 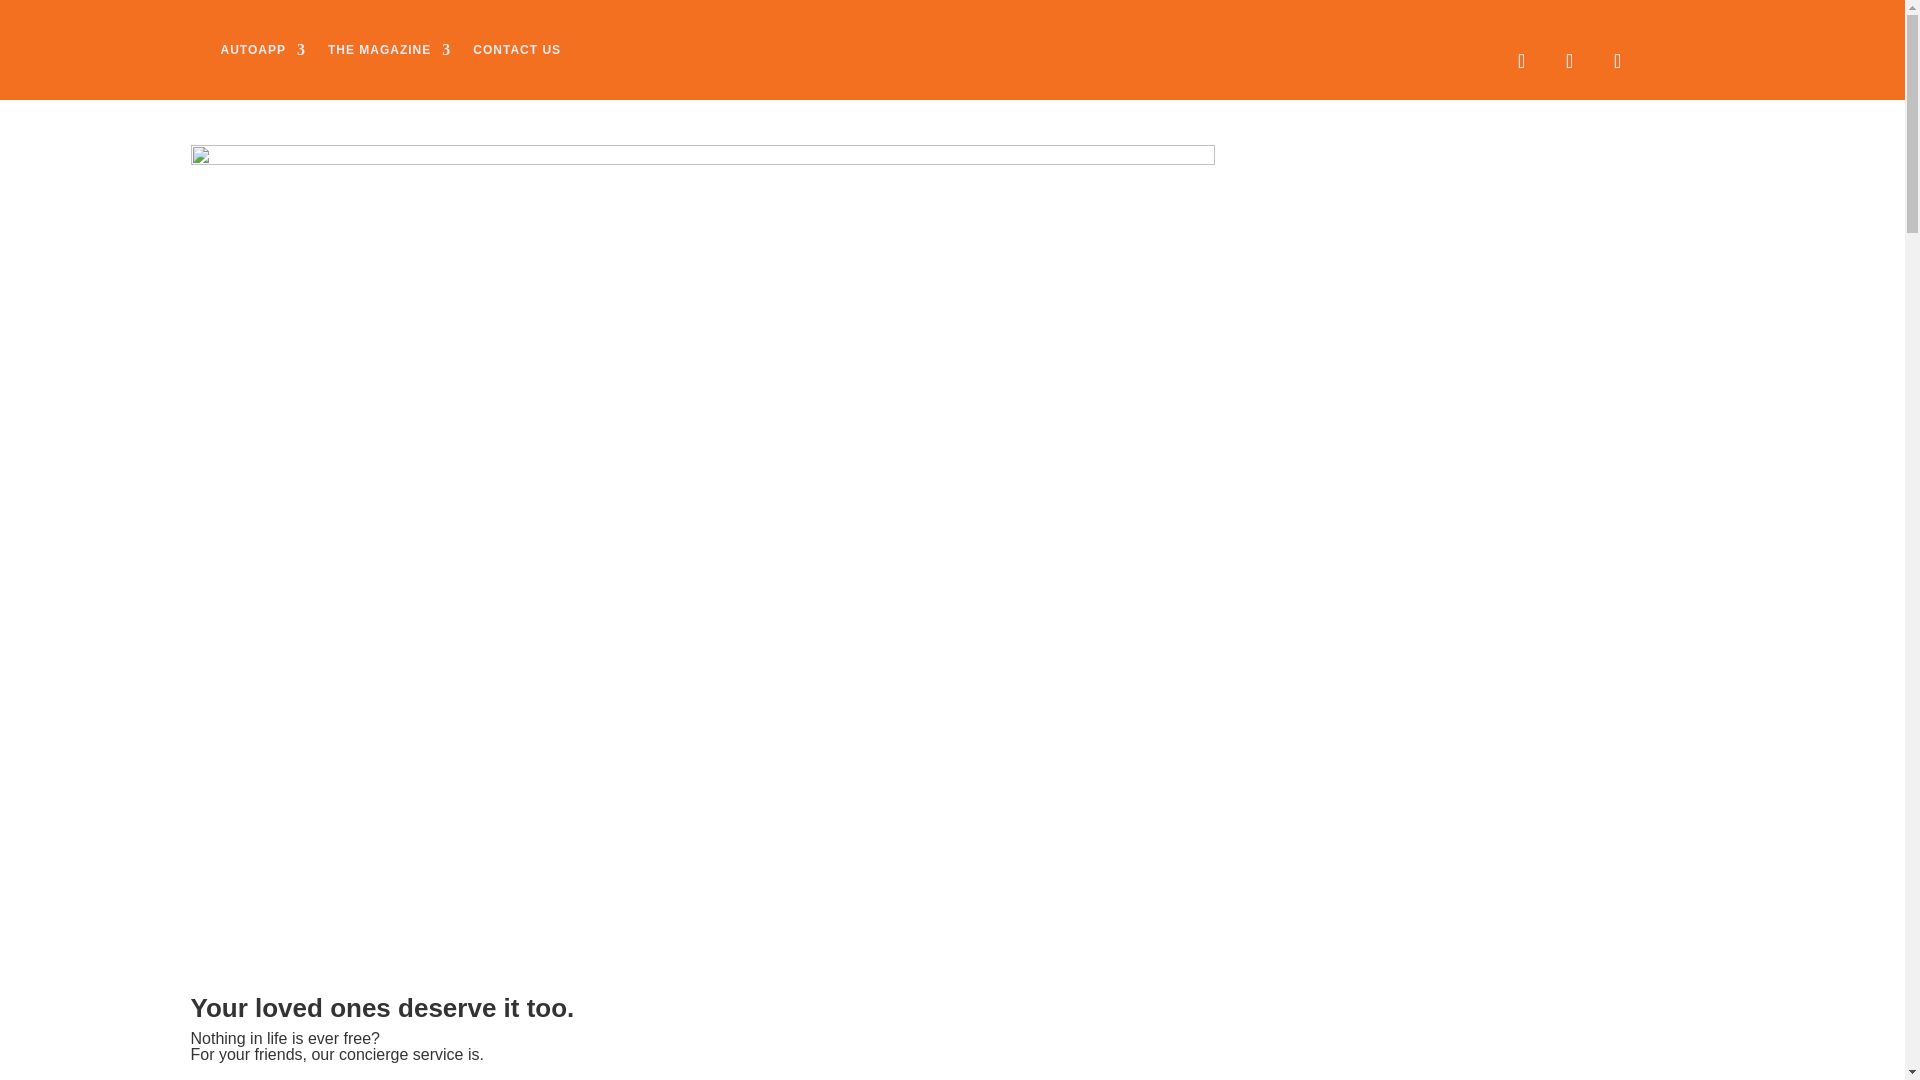 I want to click on CONTACT US, so click(x=516, y=49).